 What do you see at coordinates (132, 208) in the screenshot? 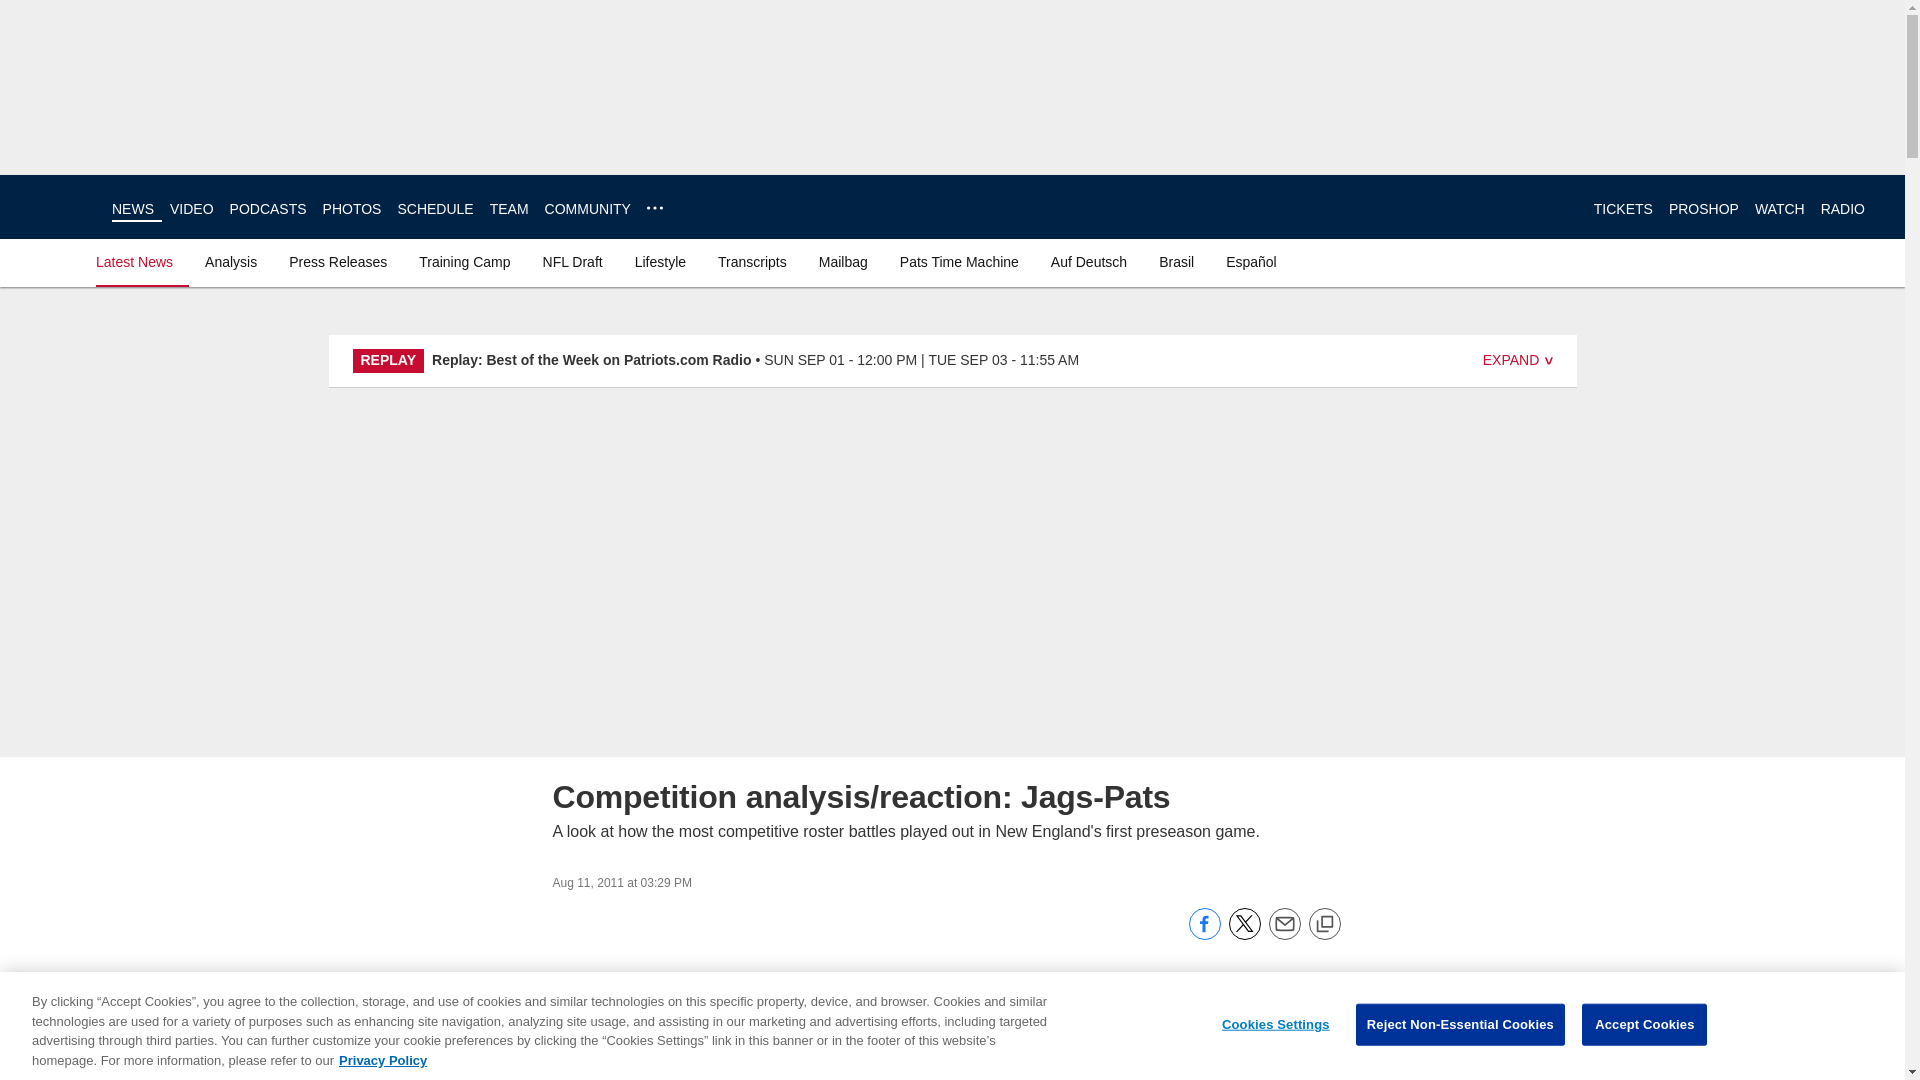
I see `NEWS` at bounding box center [132, 208].